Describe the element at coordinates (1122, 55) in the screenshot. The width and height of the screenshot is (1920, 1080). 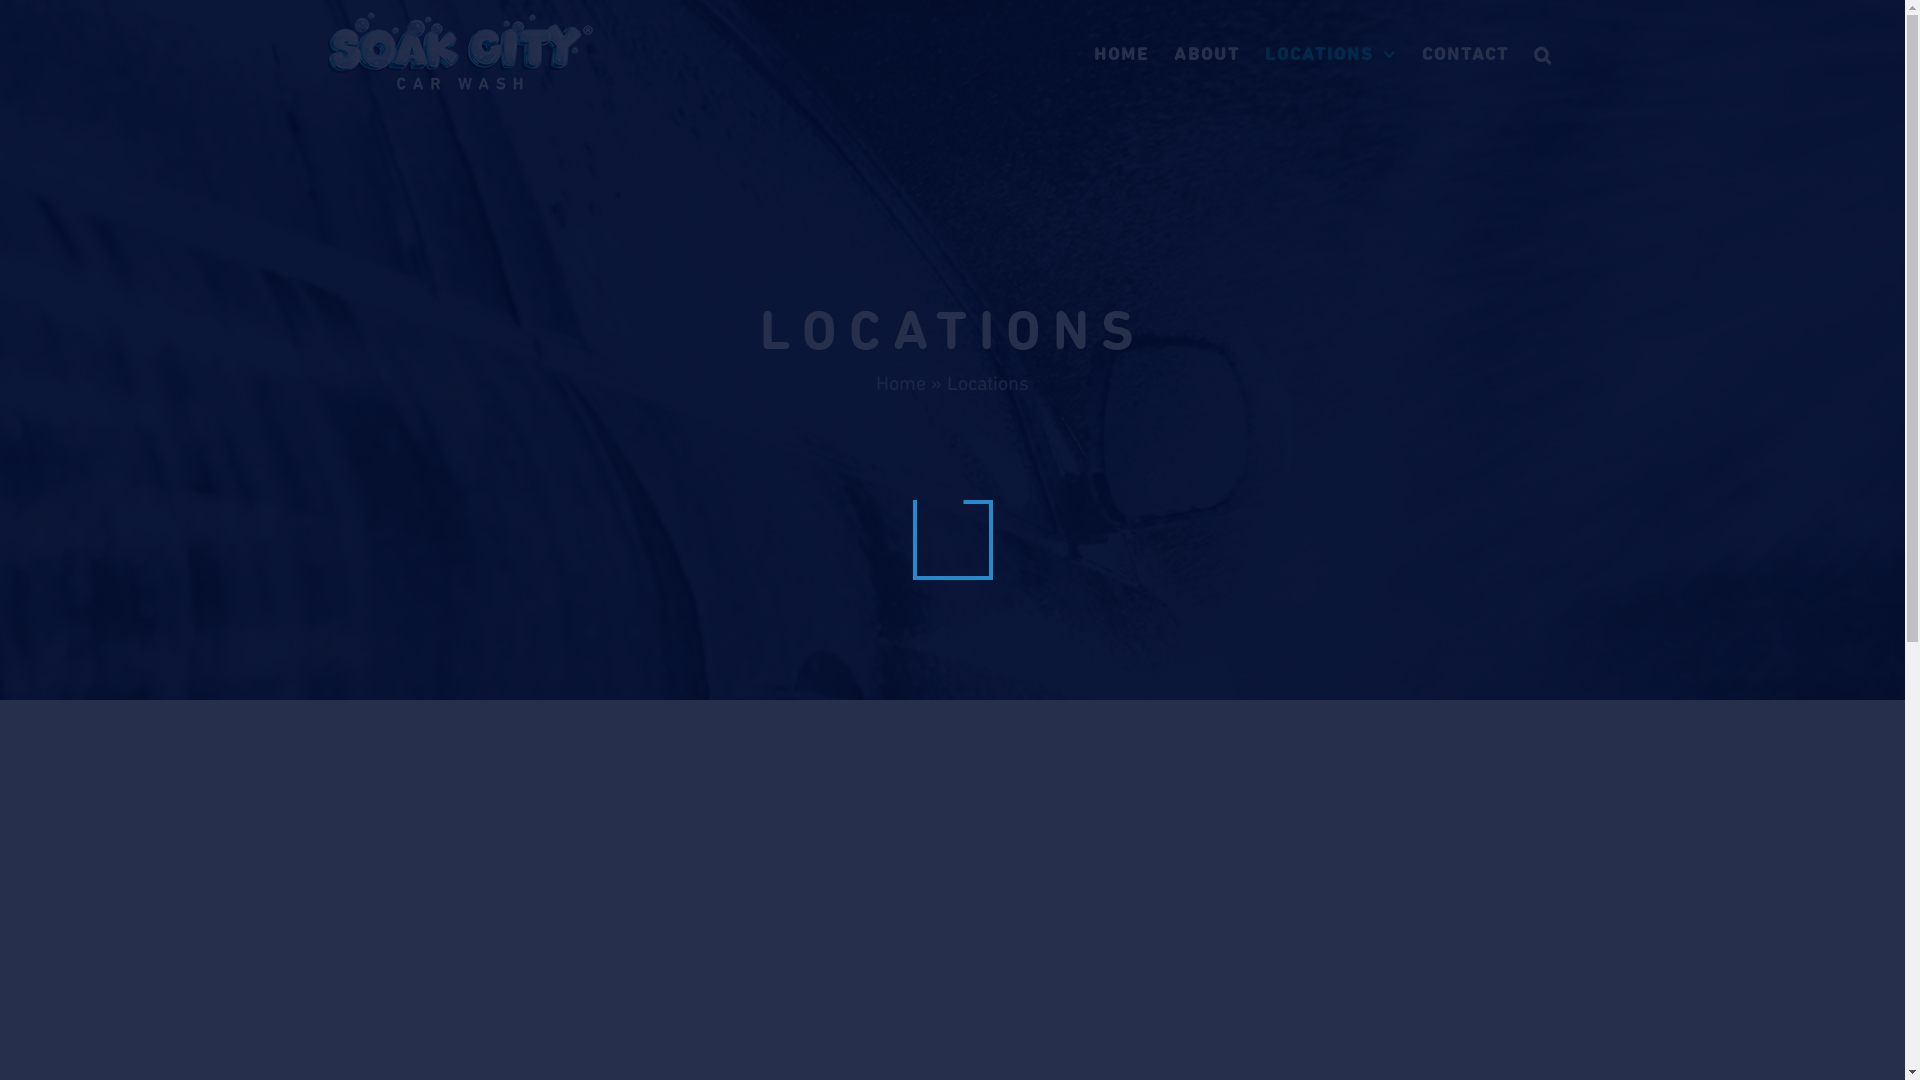
I see `HOME` at that location.